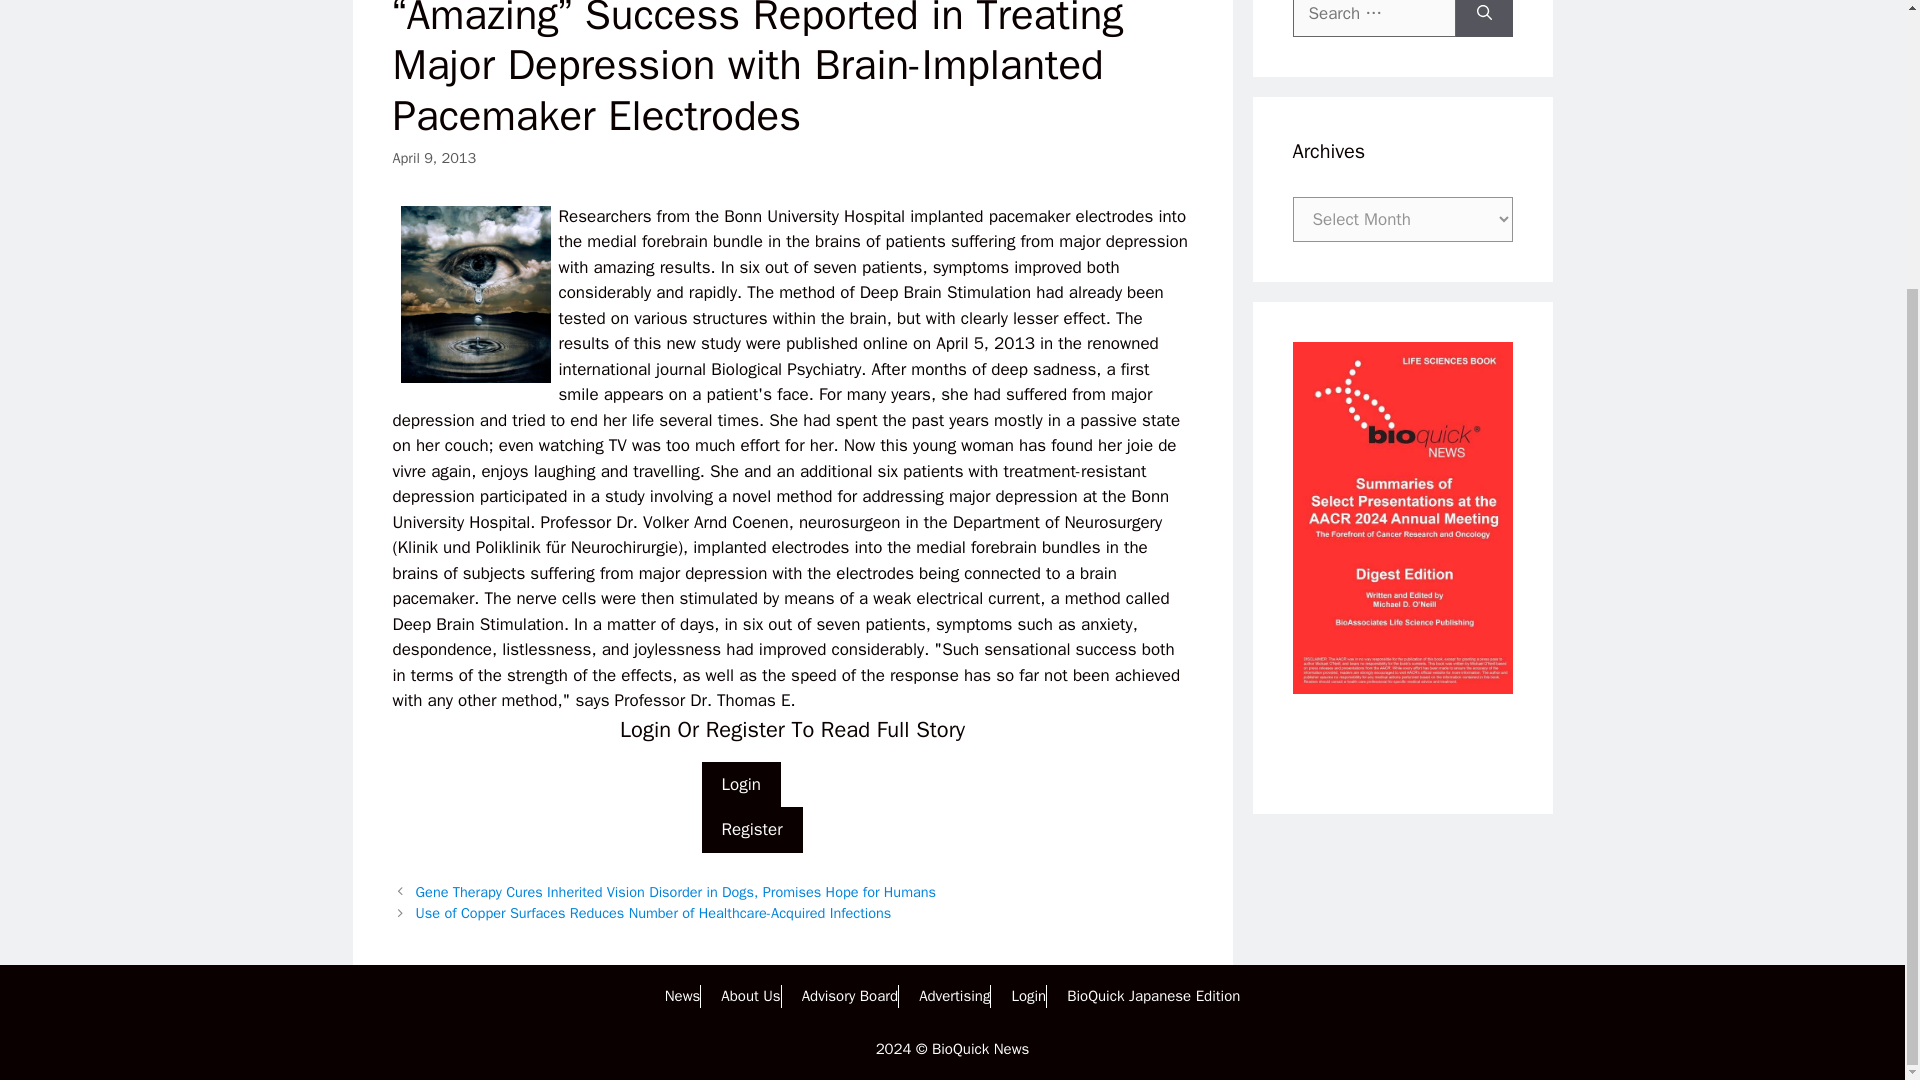  Describe the element at coordinates (850, 996) in the screenshot. I see `Advisory Board` at that location.